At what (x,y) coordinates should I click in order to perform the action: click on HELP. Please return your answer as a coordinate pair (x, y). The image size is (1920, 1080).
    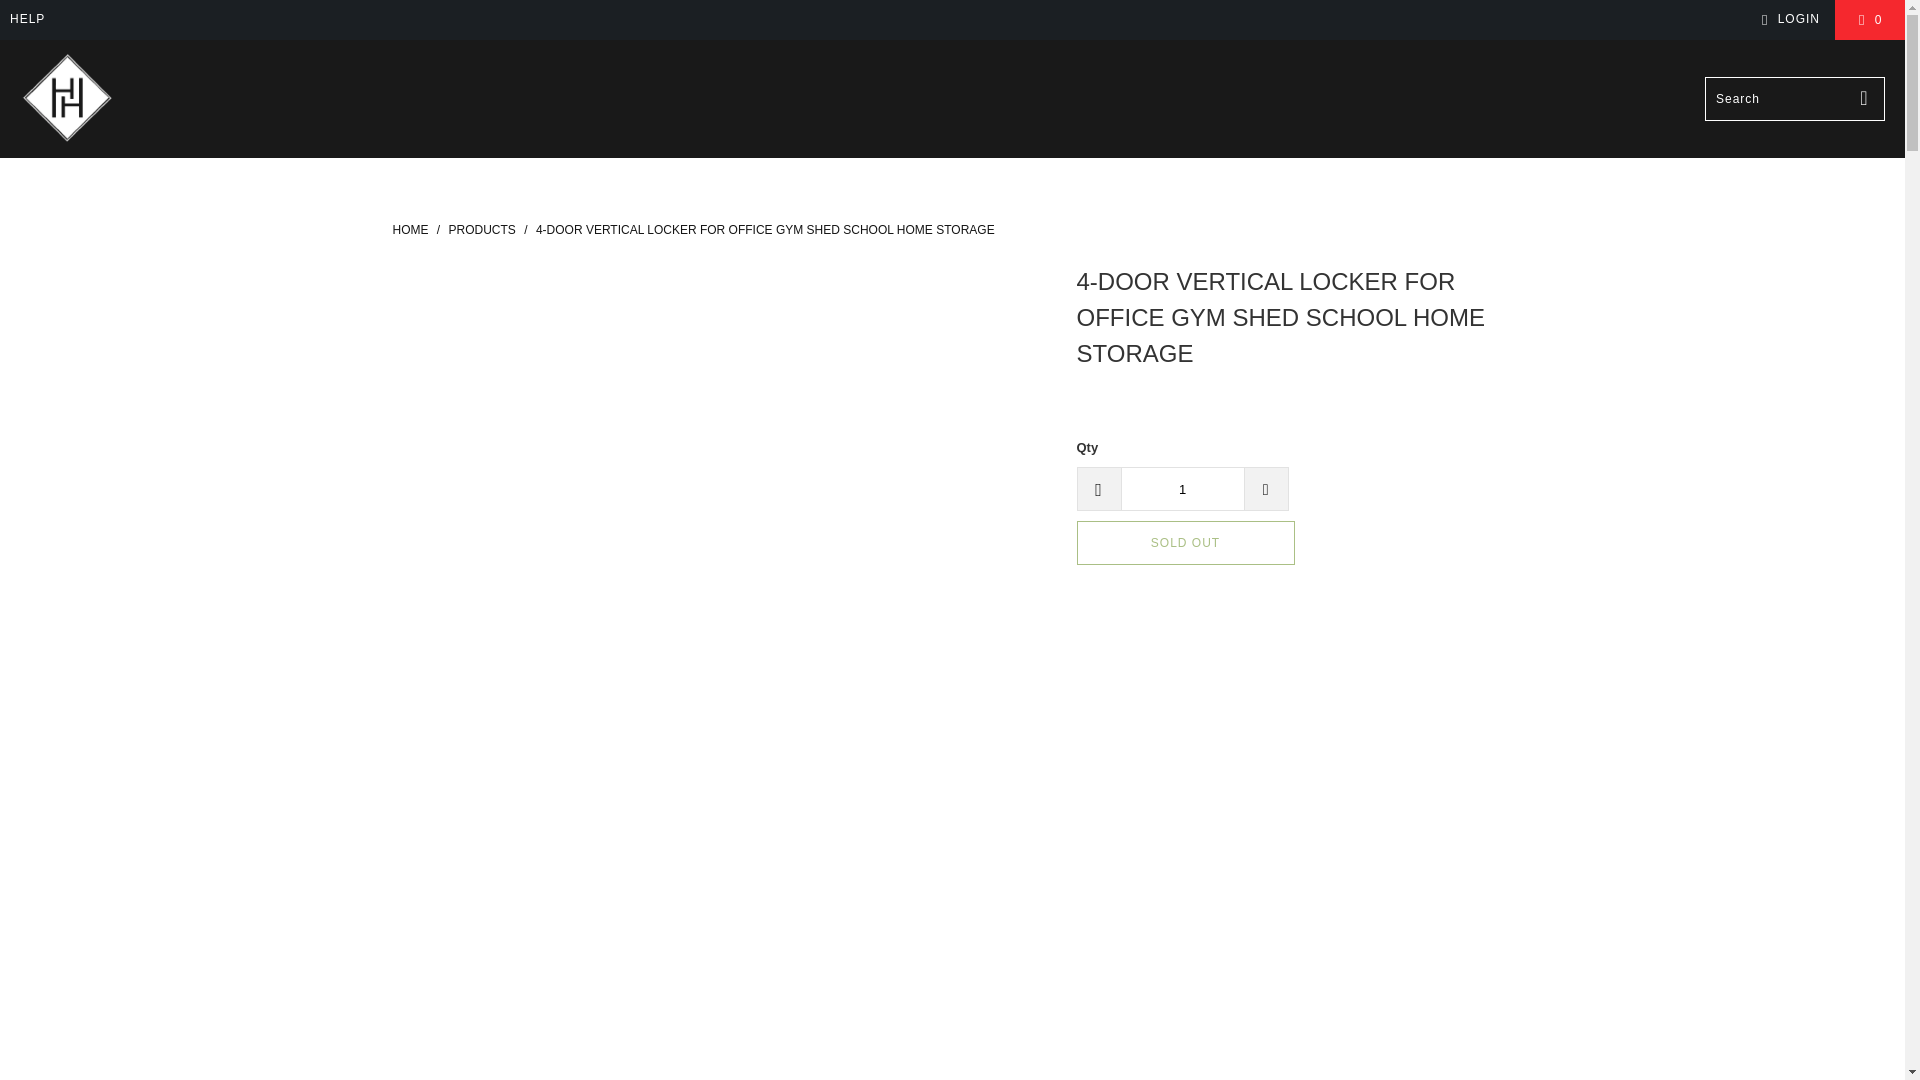
    Looking at the image, I should click on (26, 20).